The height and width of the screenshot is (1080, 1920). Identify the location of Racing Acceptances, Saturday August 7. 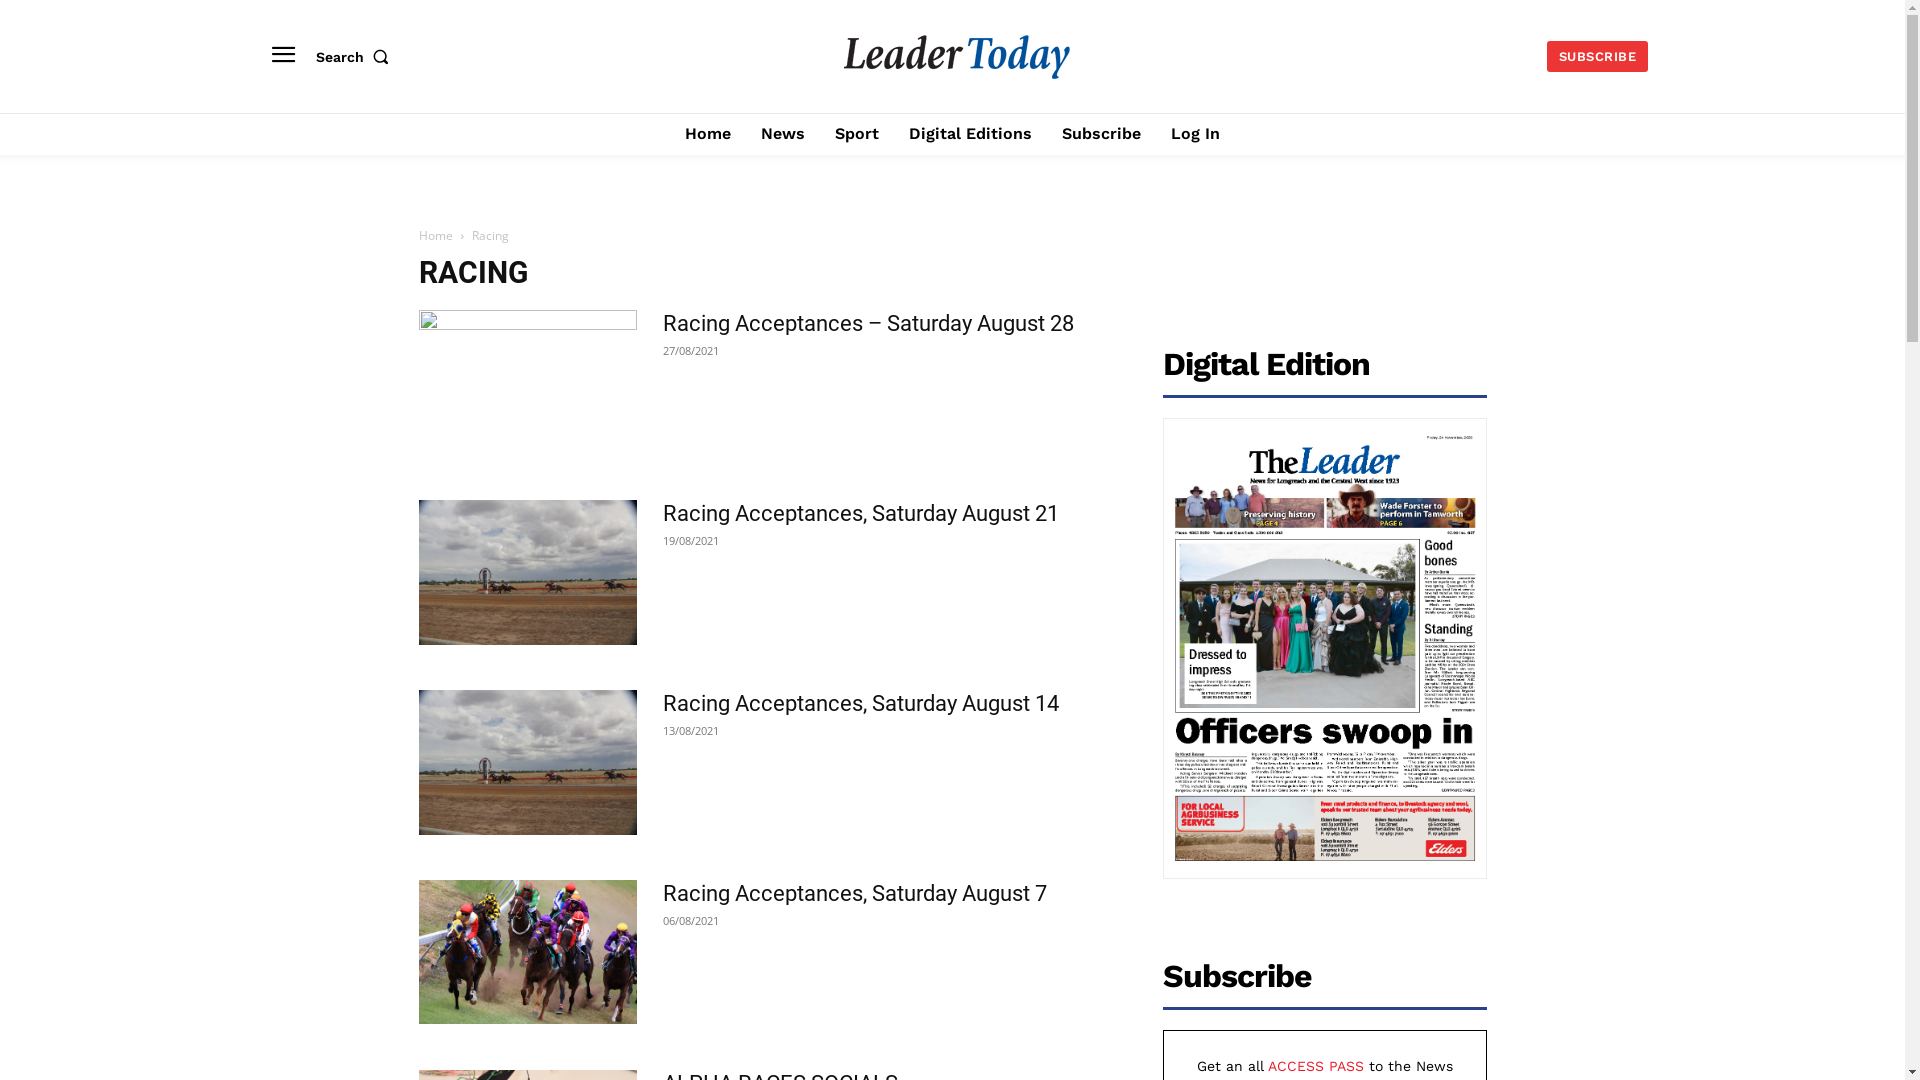
(854, 894).